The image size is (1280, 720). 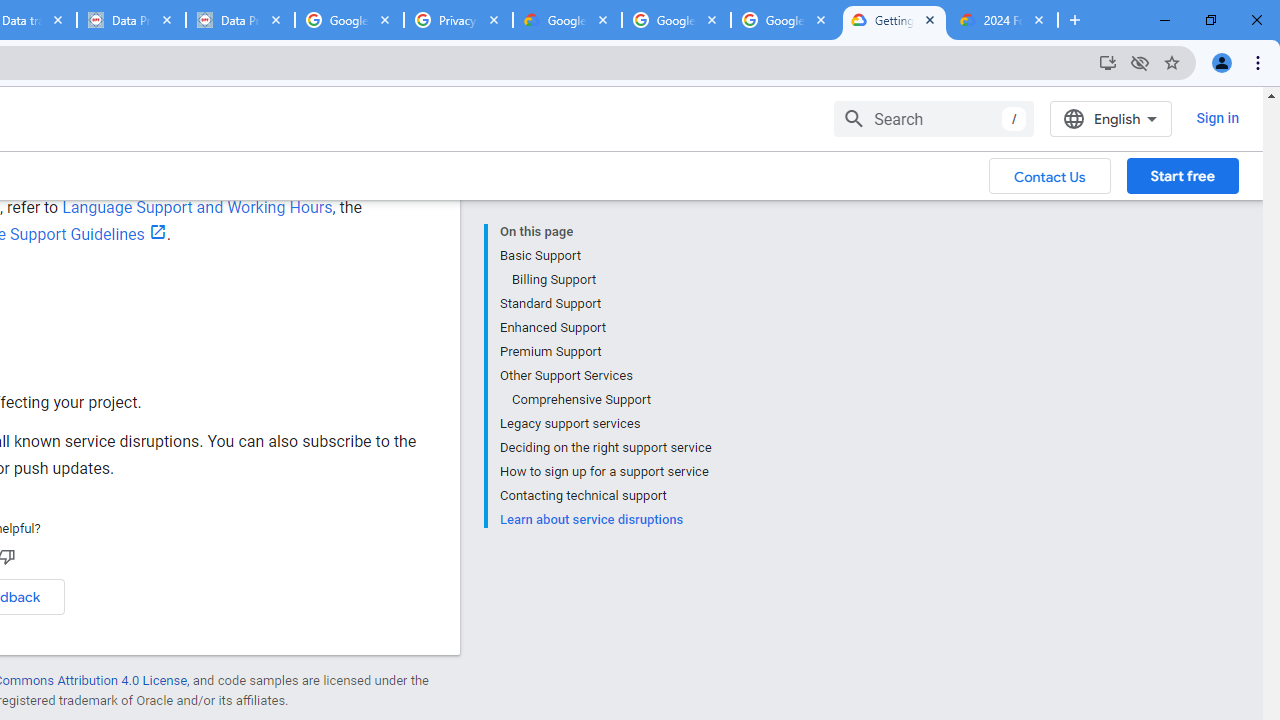 What do you see at coordinates (240, 20) in the screenshot?
I see `Data Privacy Framework` at bounding box center [240, 20].